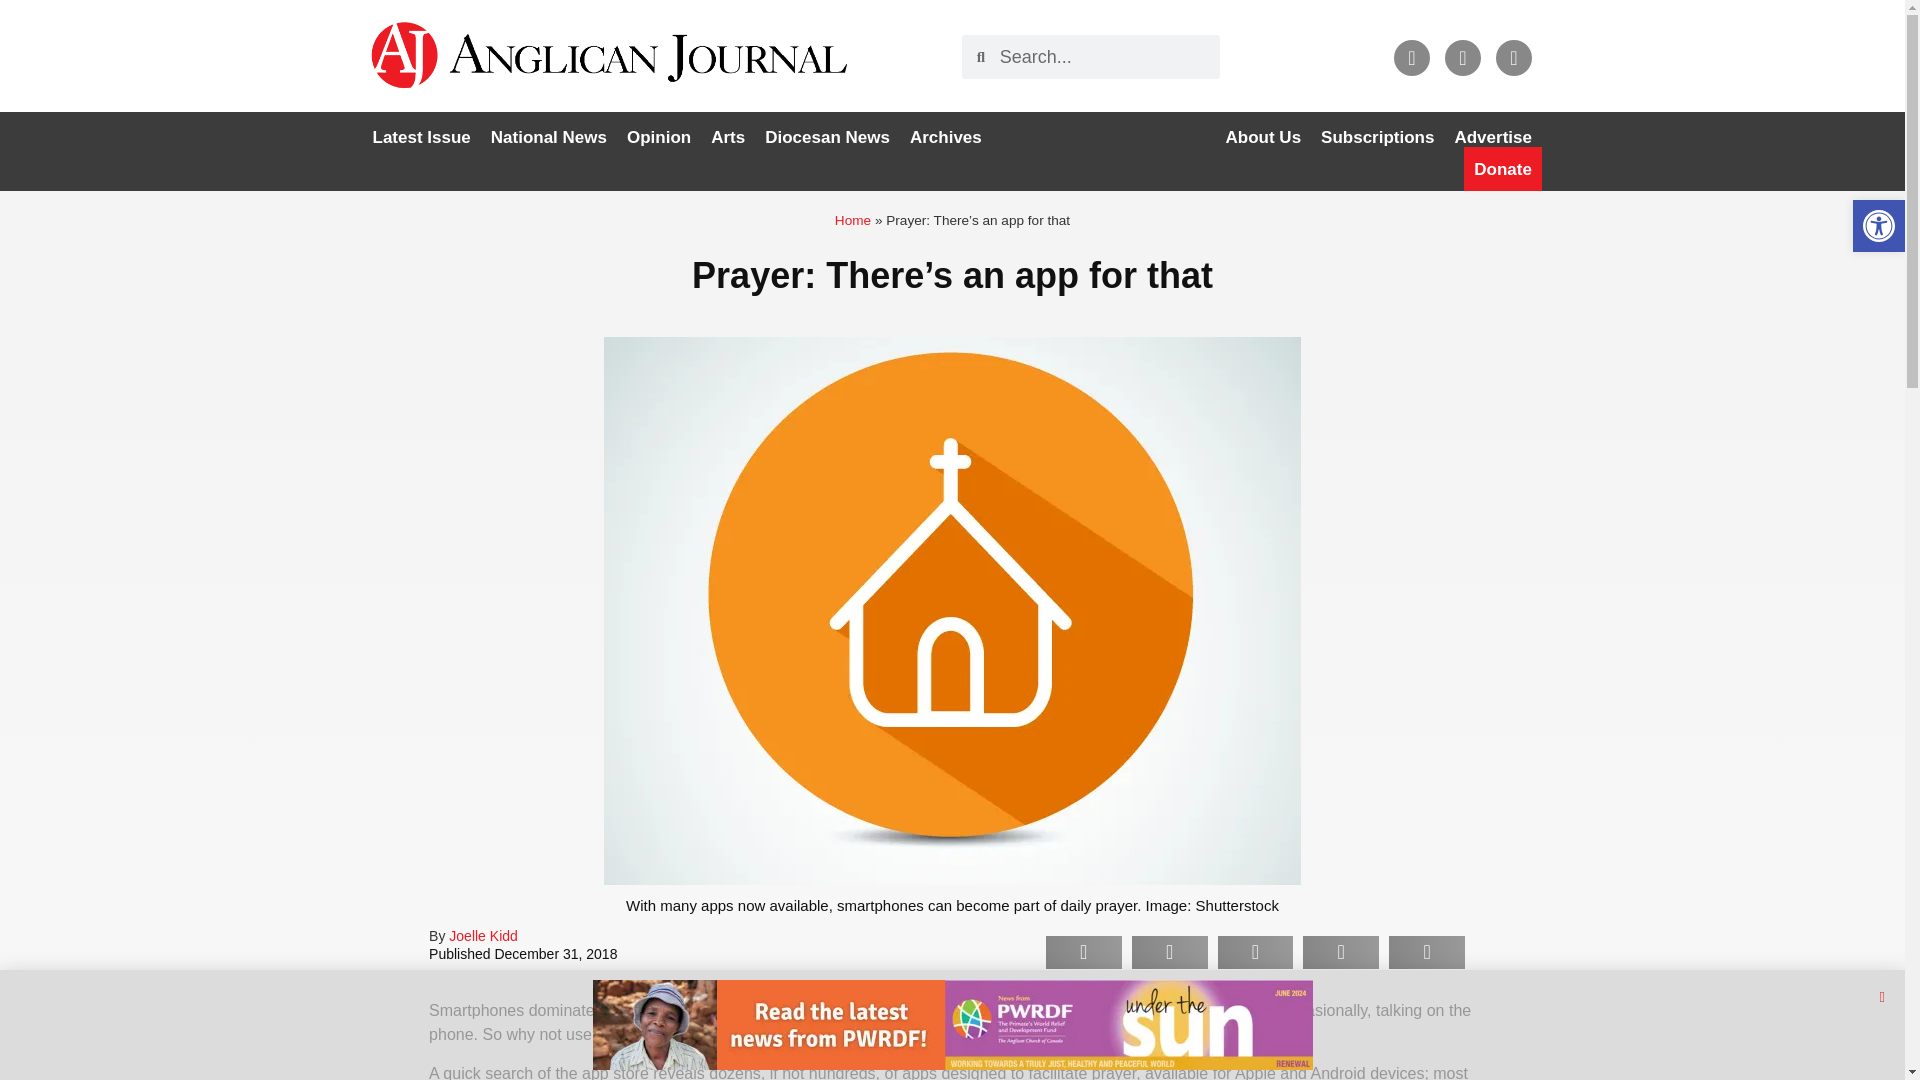 Image resolution: width=1920 pixels, height=1080 pixels. What do you see at coordinates (484, 935) in the screenshot?
I see `Joelle Kidd` at bounding box center [484, 935].